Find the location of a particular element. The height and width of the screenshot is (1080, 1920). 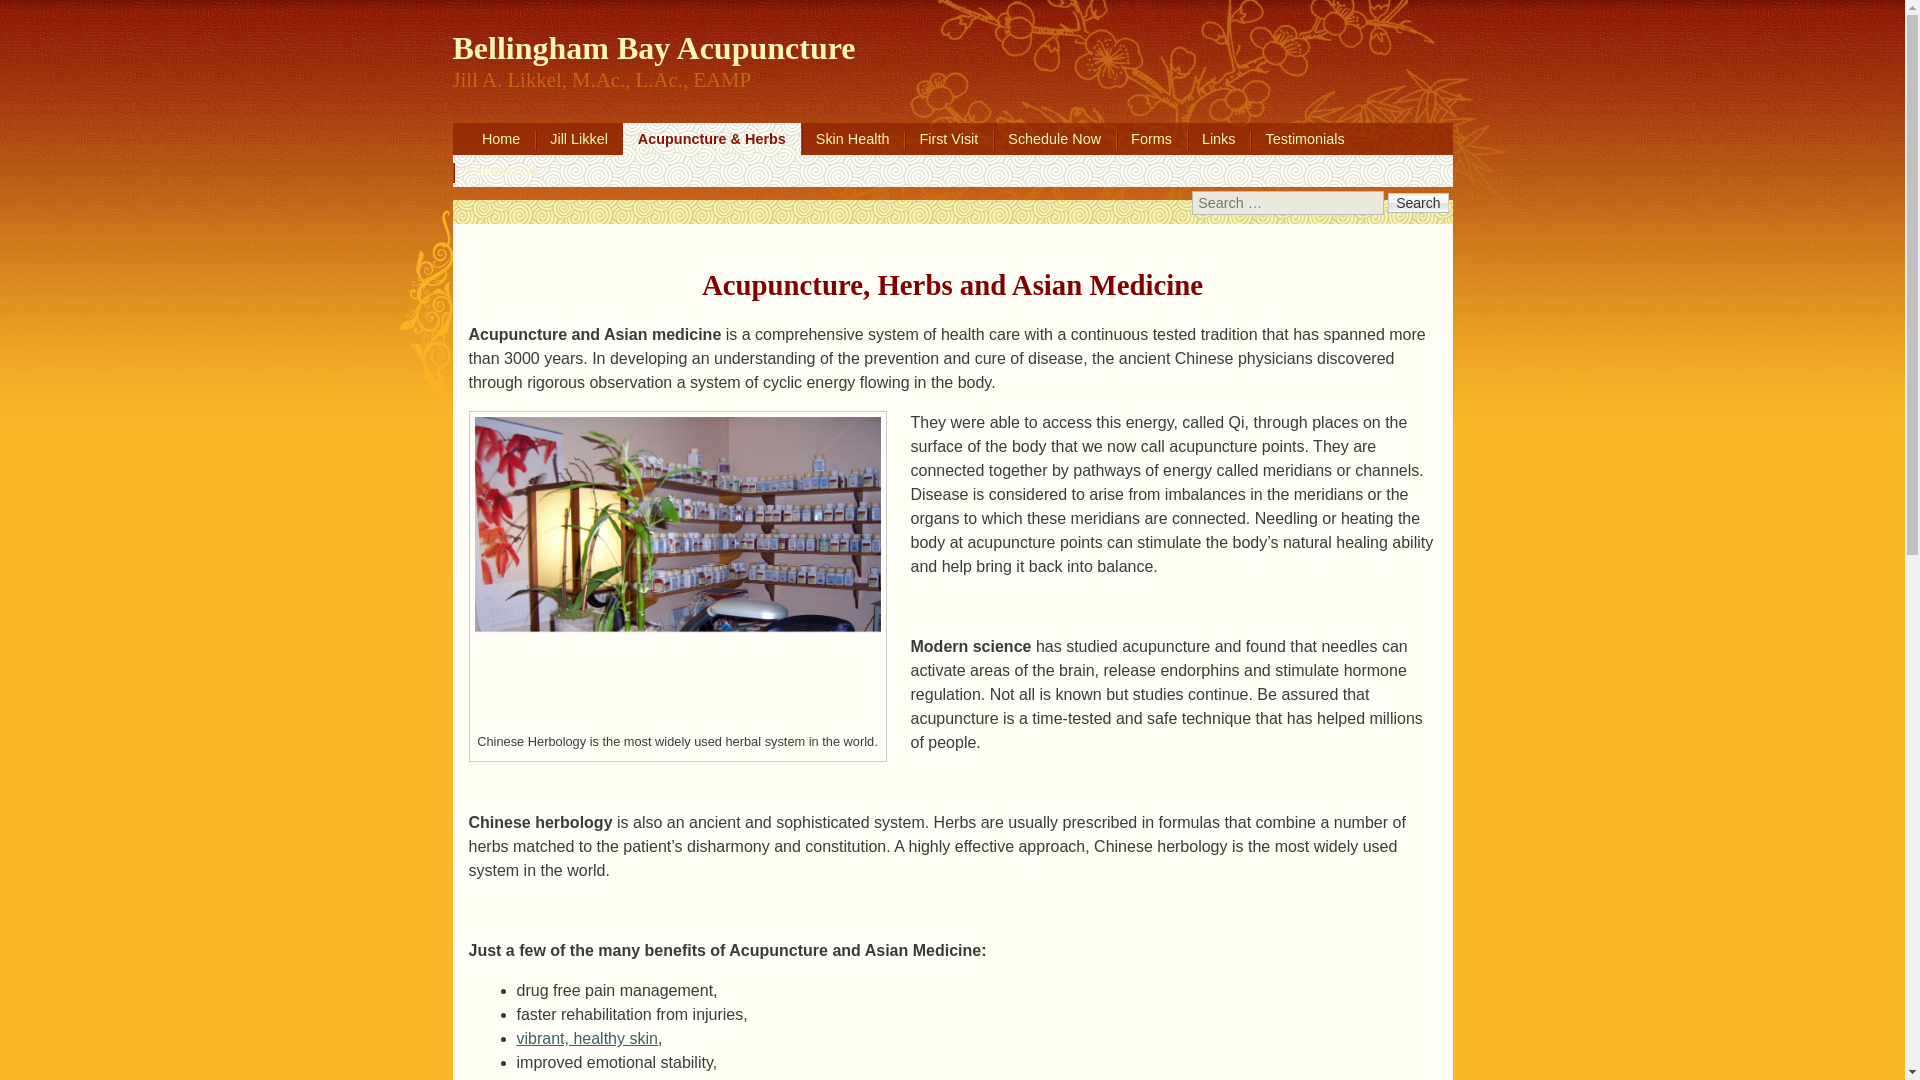

Contact Us is located at coordinates (502, 170).